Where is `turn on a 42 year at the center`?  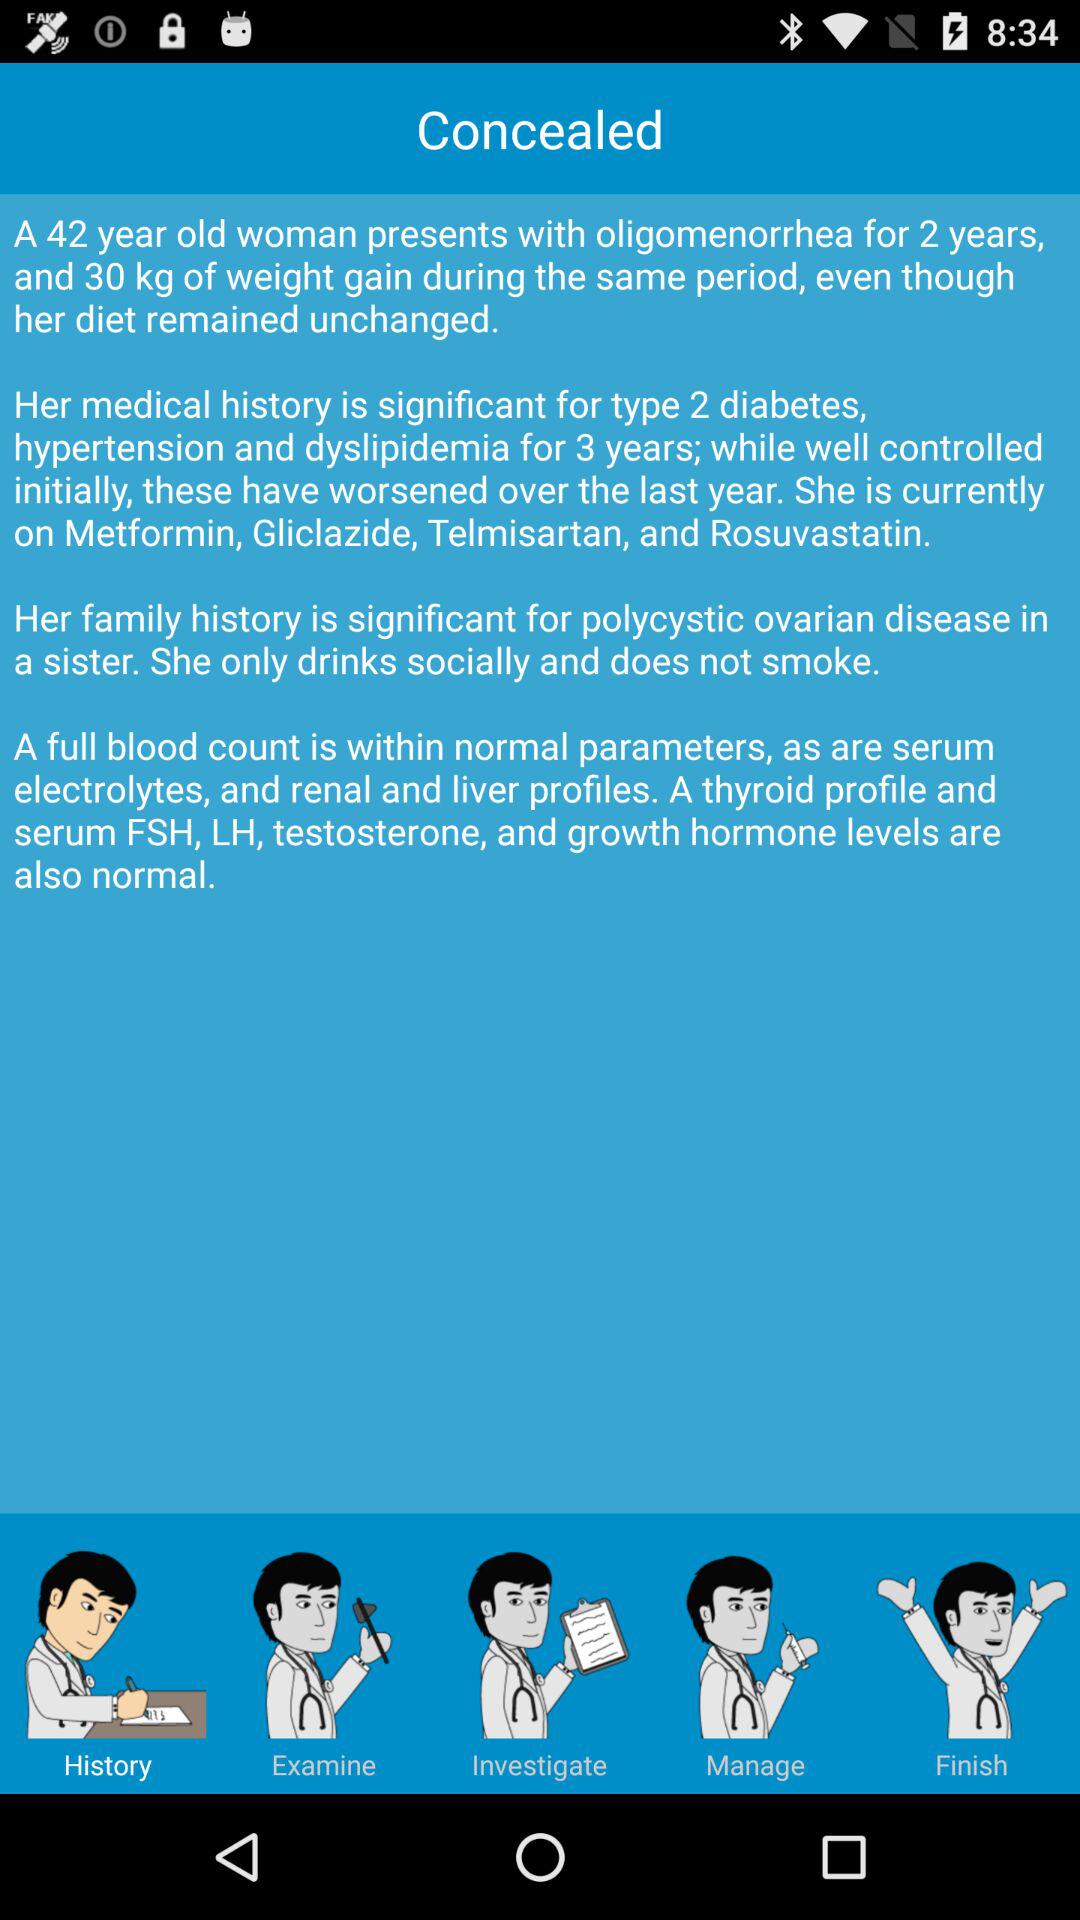 turn on a 42 year at the center is located at coordinates (540, 854).